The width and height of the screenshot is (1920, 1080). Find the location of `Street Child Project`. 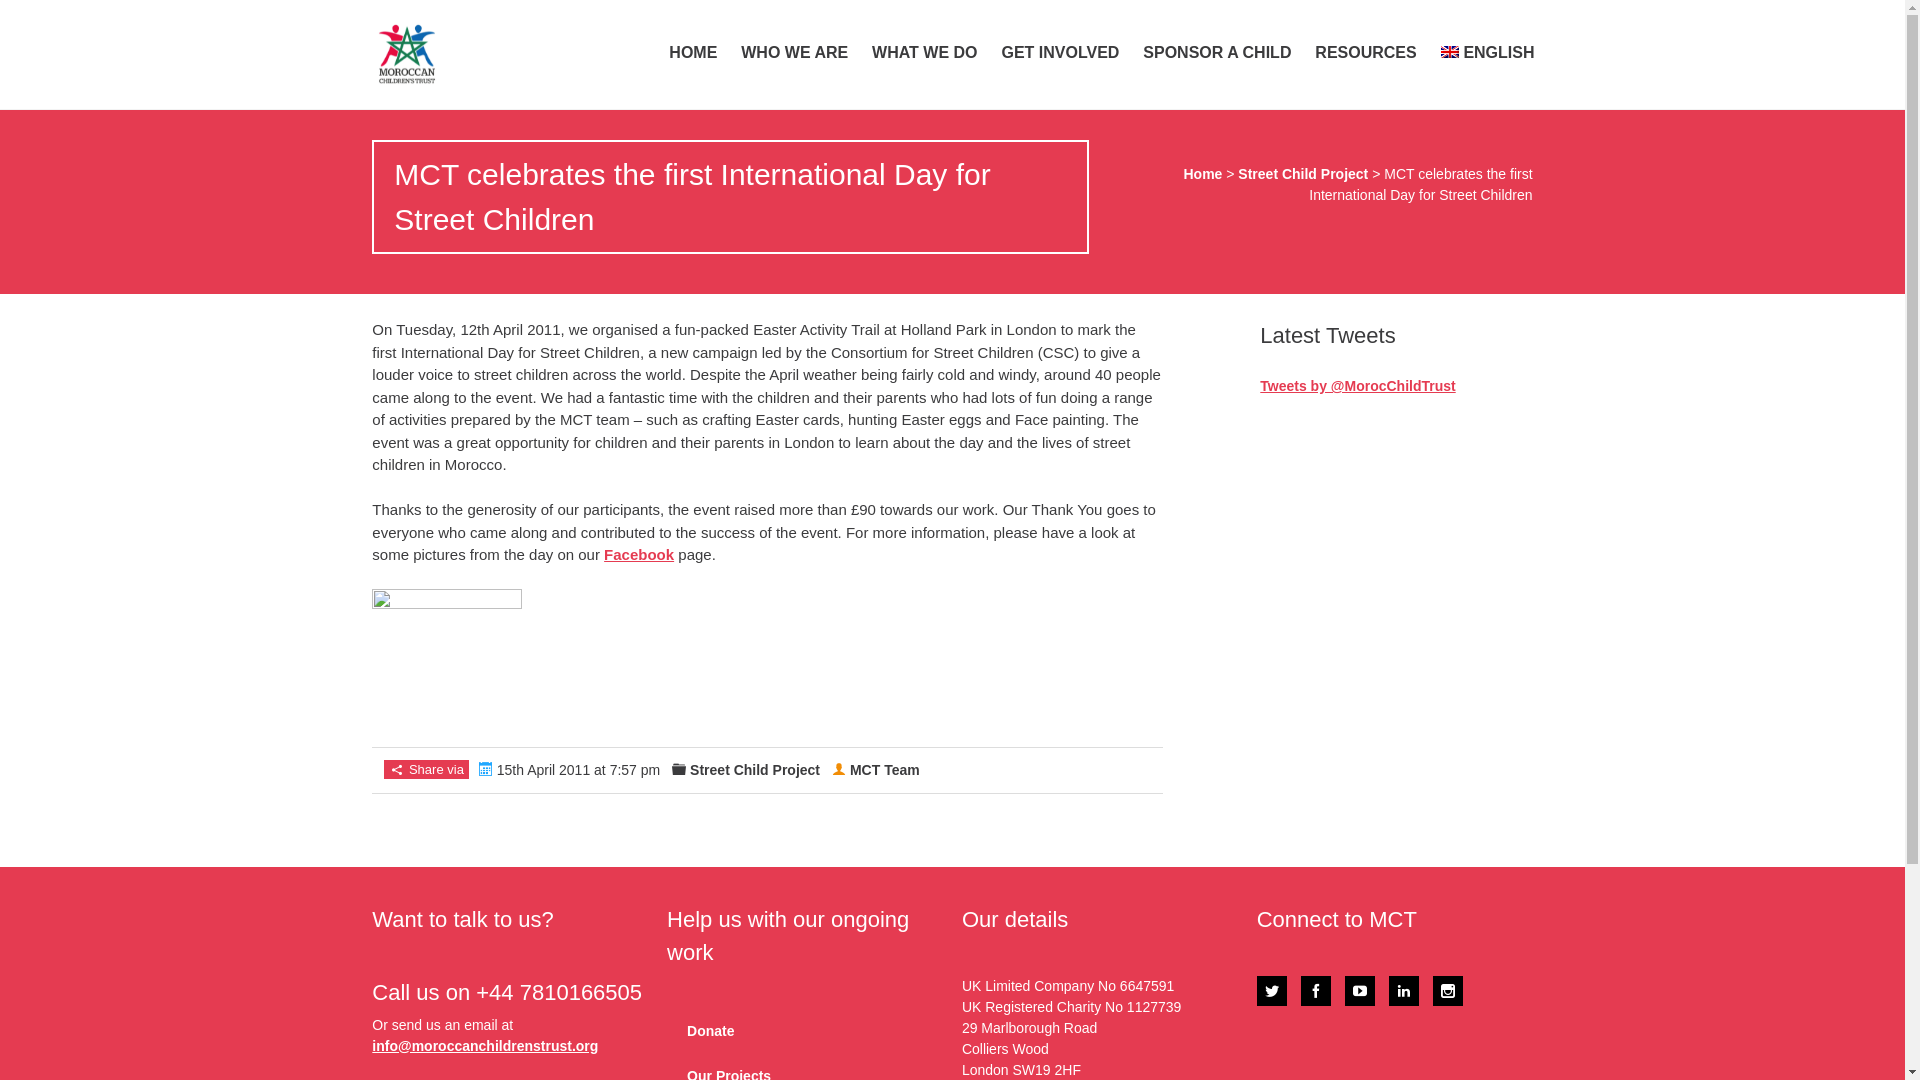

Street Child Project is located at coordinates (1302, 174).